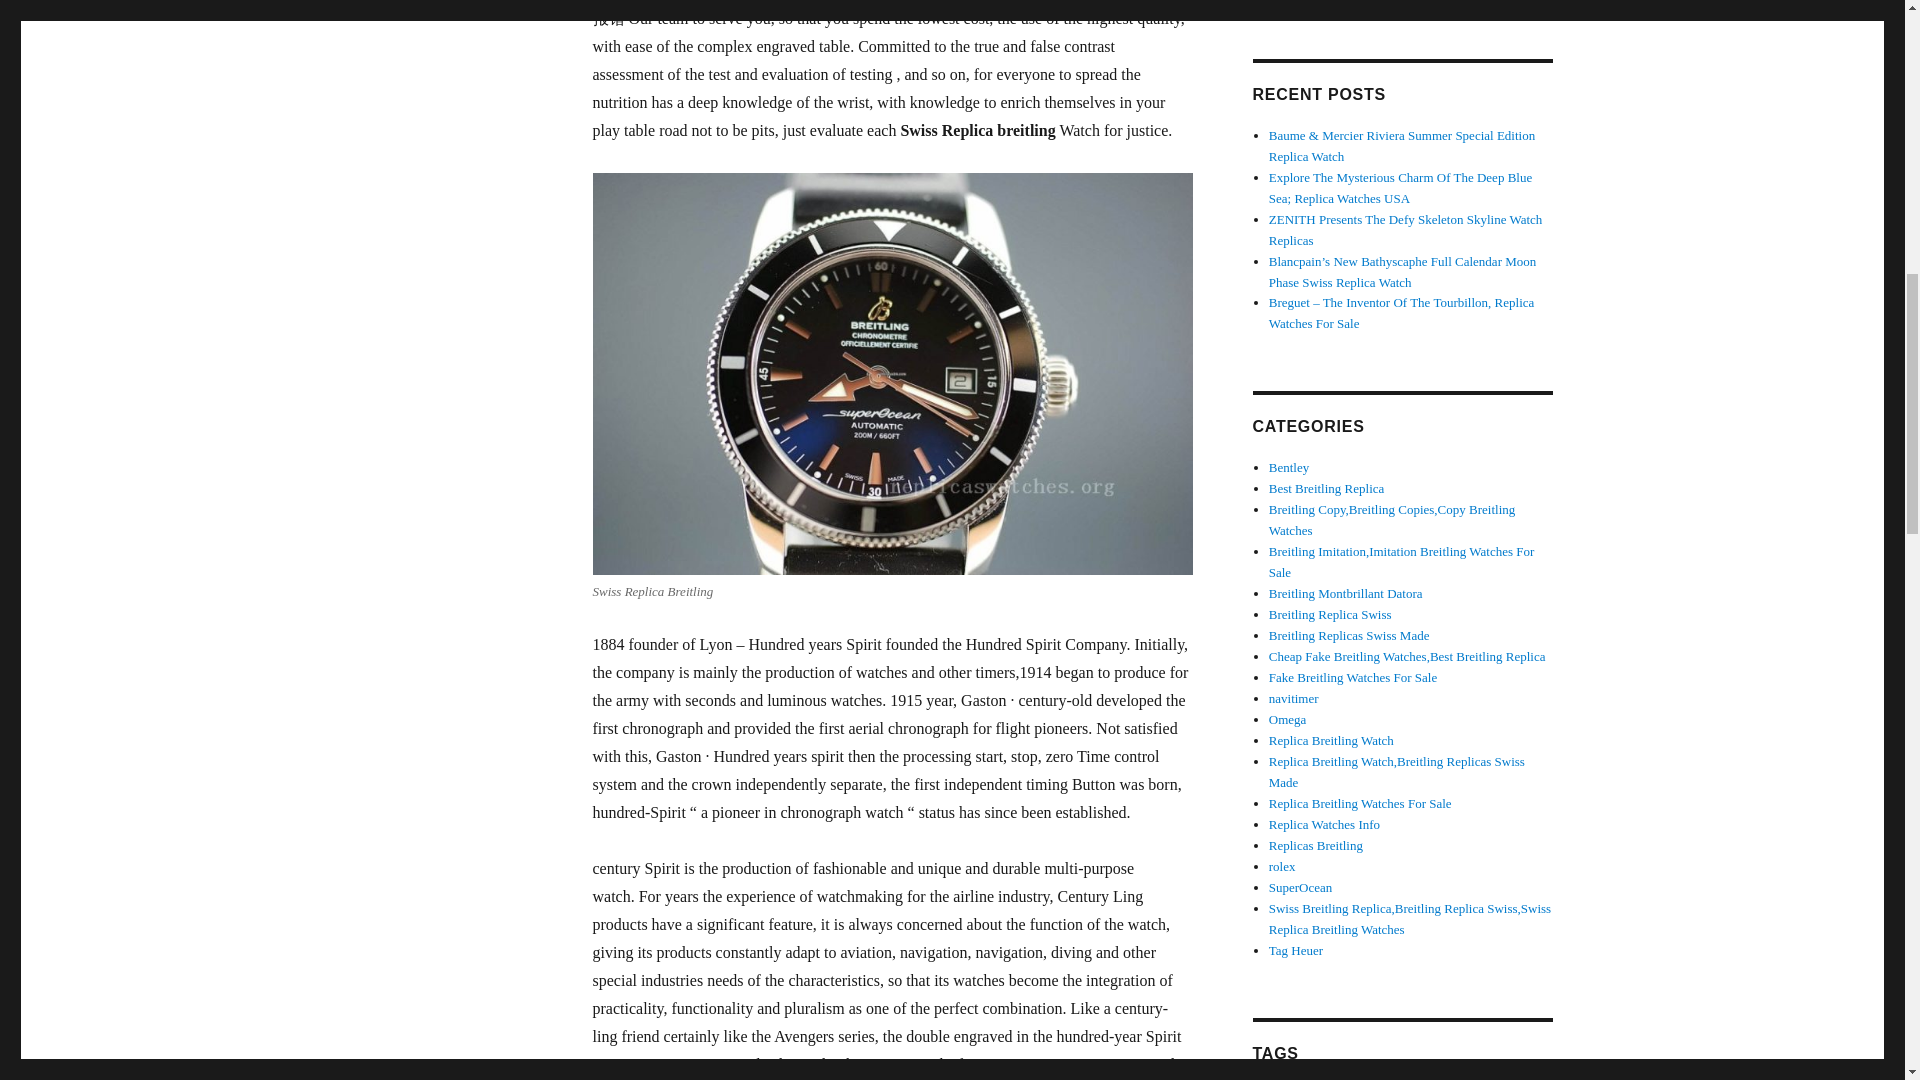 The image size is (1920, 1080). What do you see at coordinates (1352, 676) in the screenshot?
I see `Fake Breitling Watches For Sale` at bounding box center [1352, 676].